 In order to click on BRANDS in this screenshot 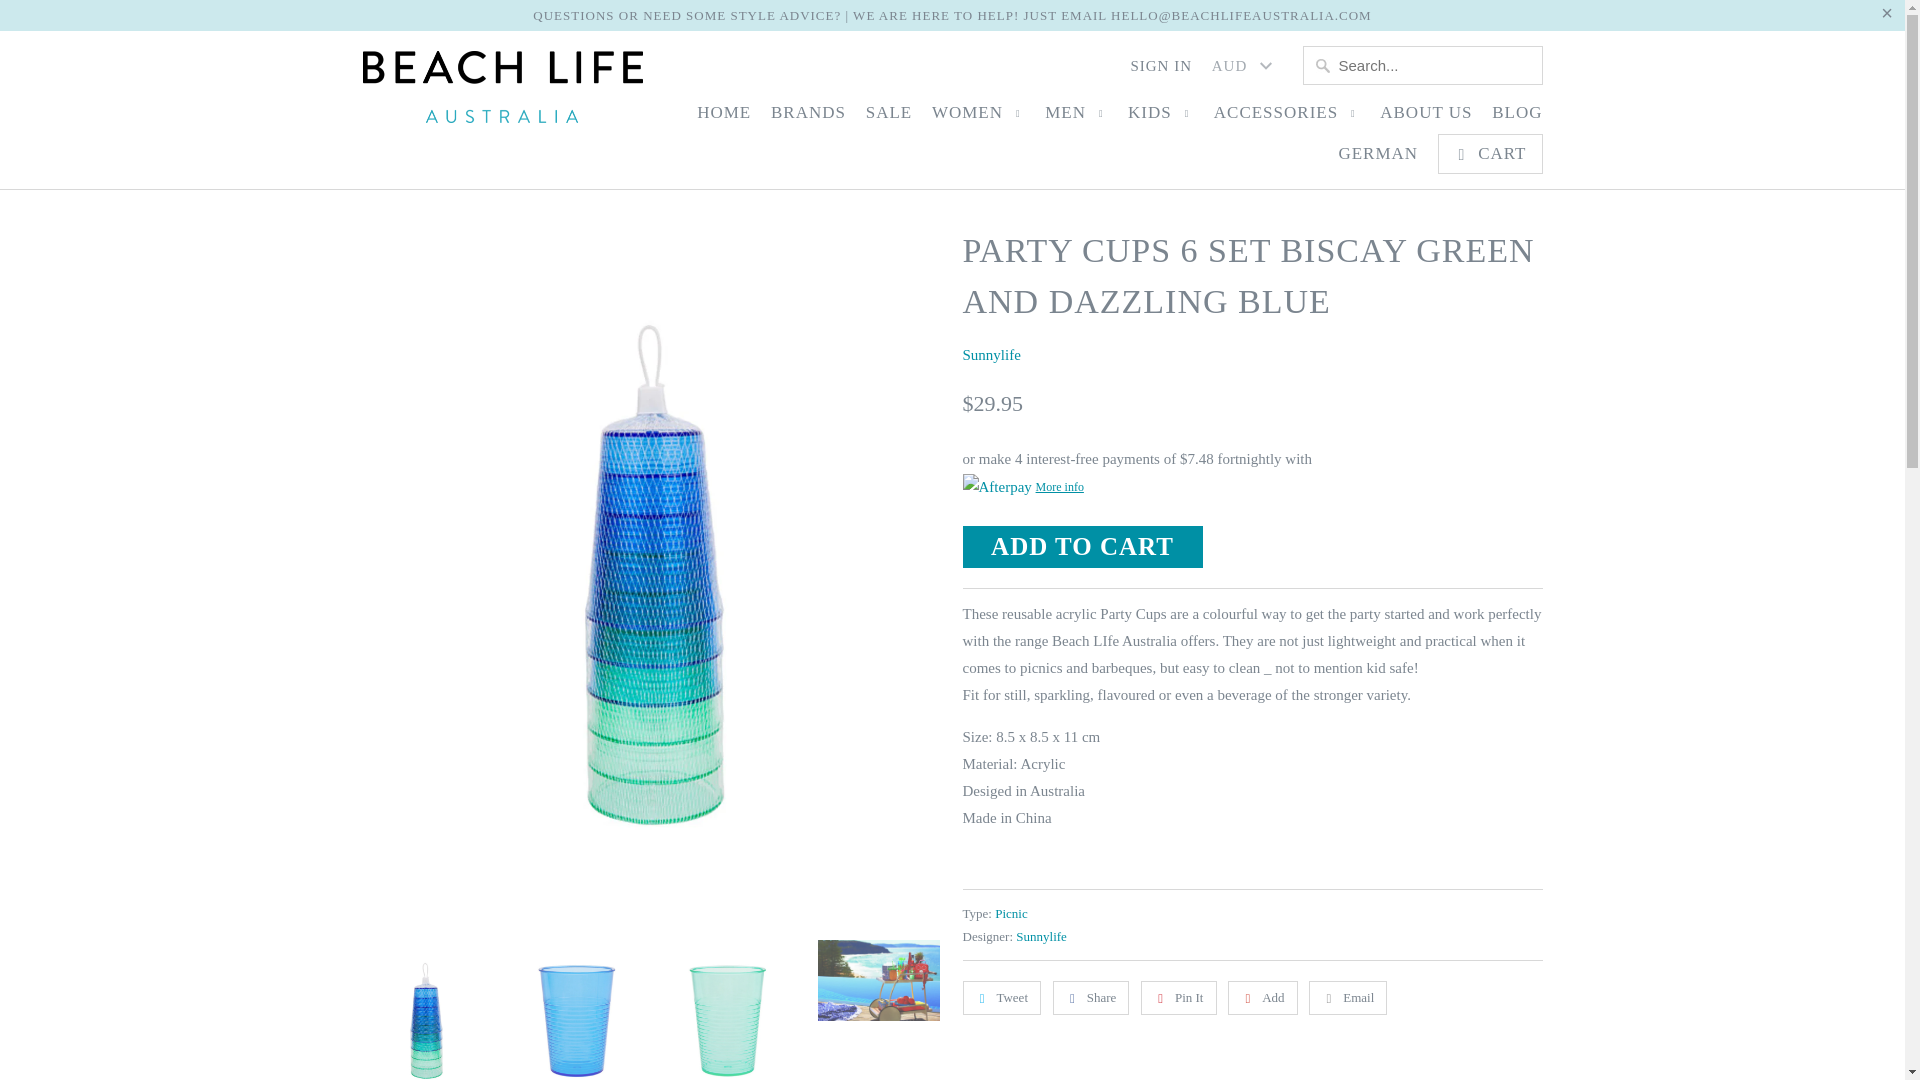, I will do `click(808, 117)`.